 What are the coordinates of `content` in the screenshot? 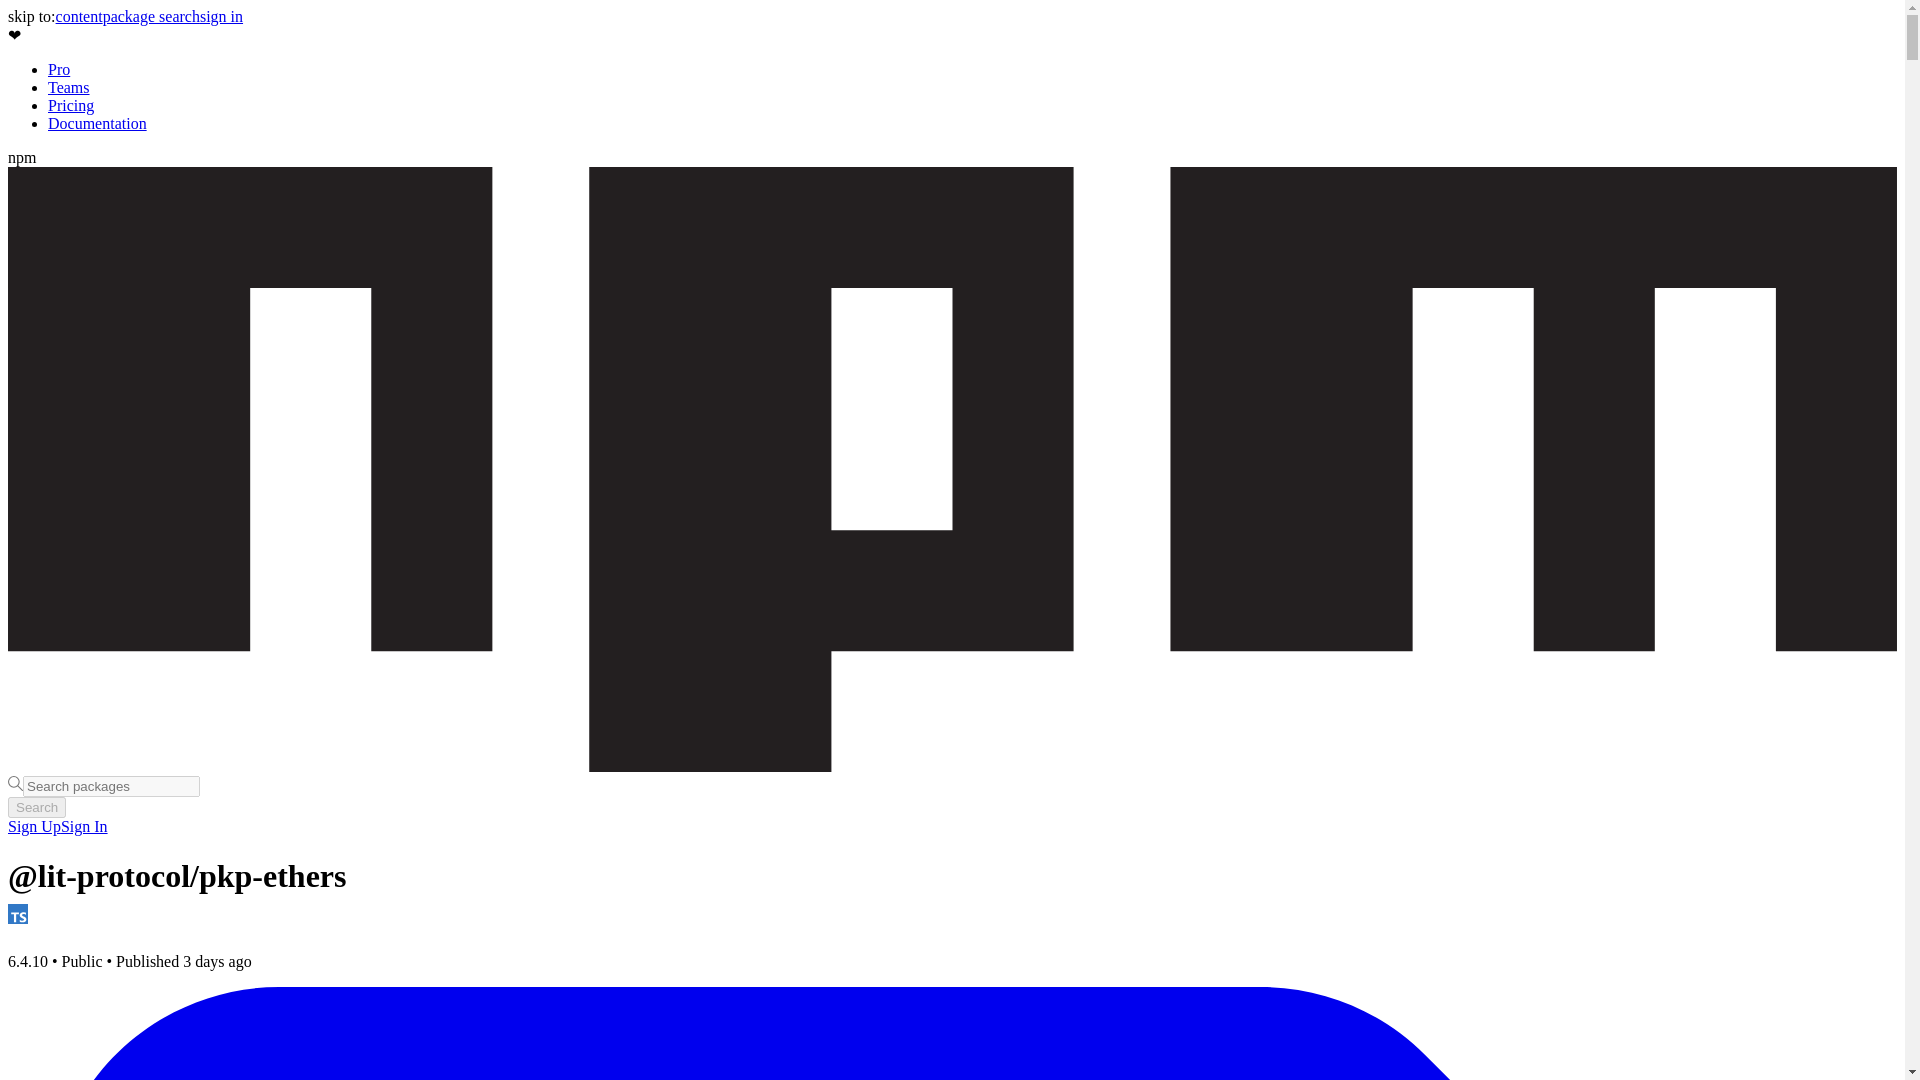 It's located at (79, 16).